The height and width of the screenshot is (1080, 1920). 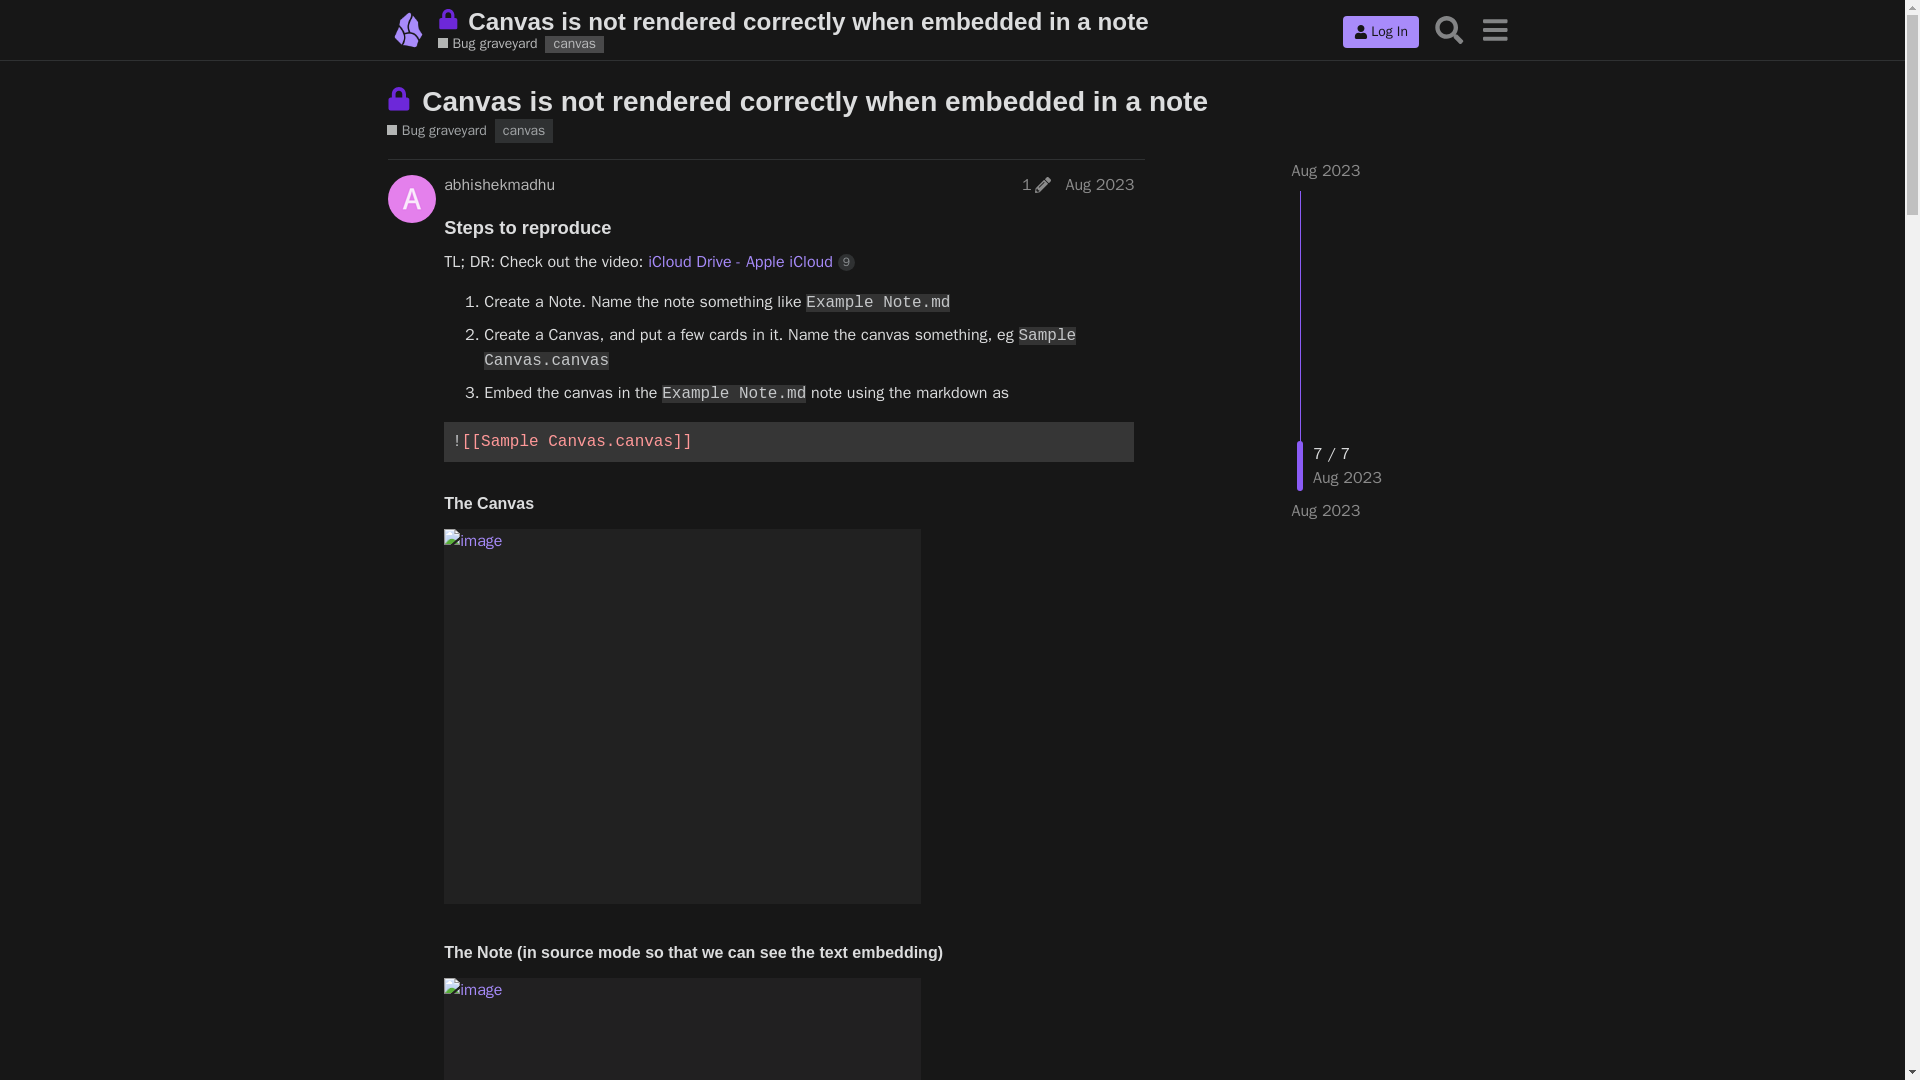 What do you see at coordinates (498, 184) in the screenshot?
I see `abhishekmadhu` at bounding box center [498, 184].